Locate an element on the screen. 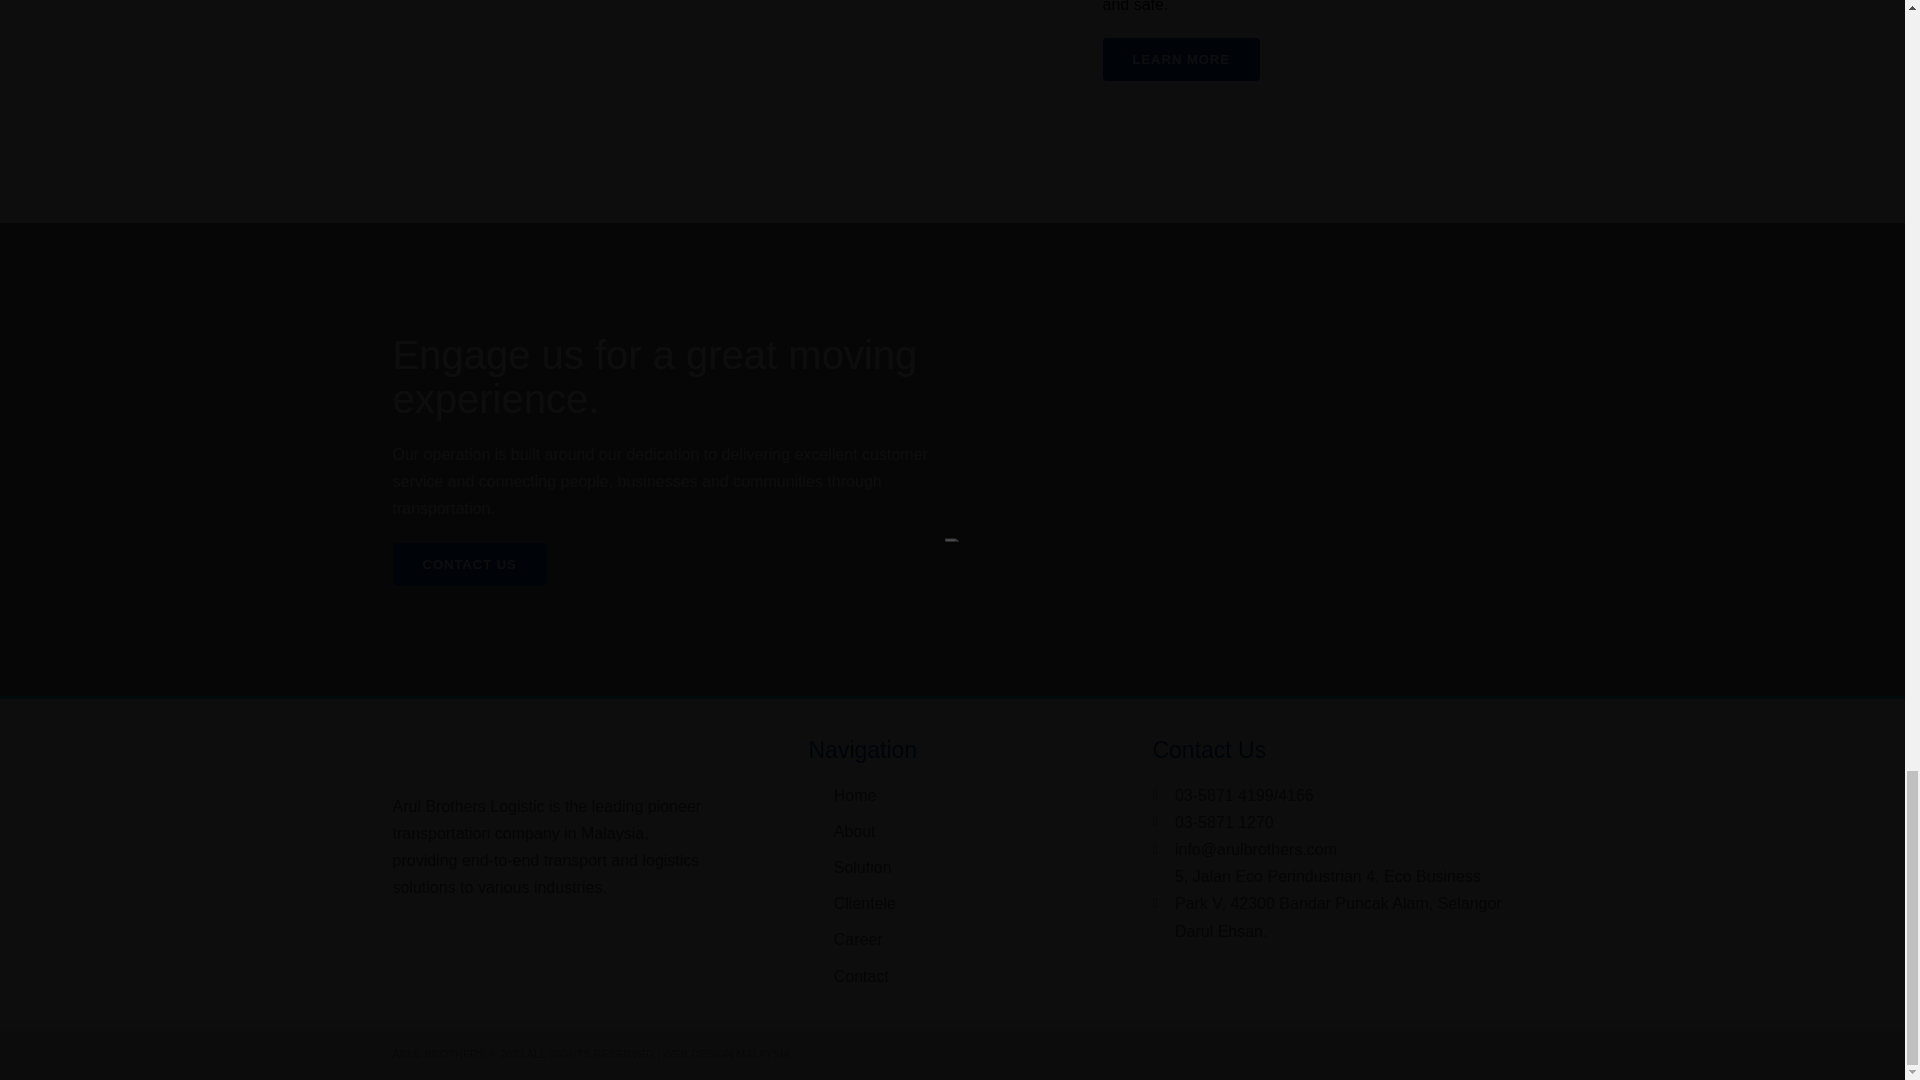  CONTACT US is located at coordinates (468, 564).